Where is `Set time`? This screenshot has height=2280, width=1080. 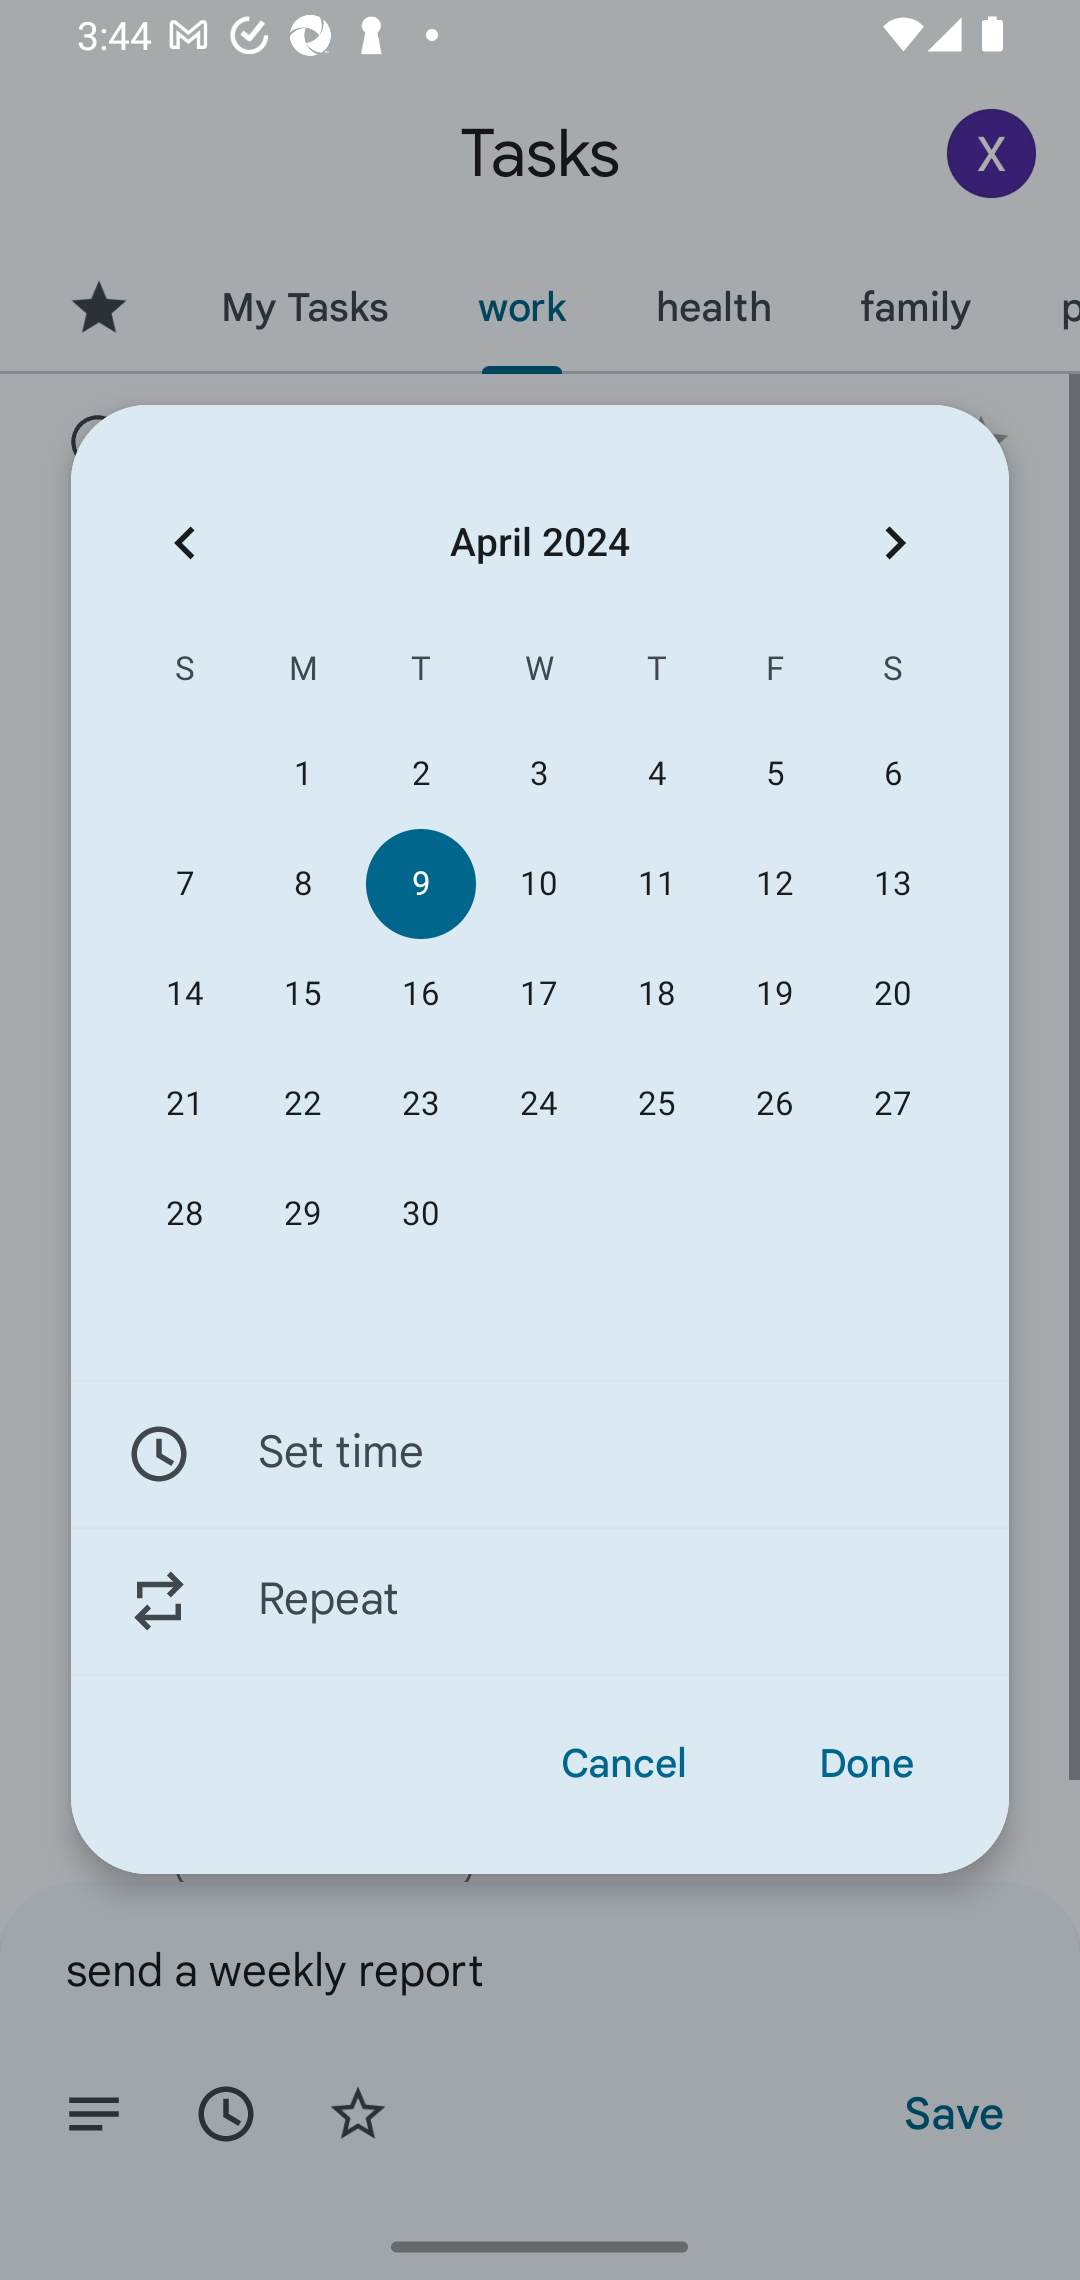
Set time is located at coordinates (540, 1453).